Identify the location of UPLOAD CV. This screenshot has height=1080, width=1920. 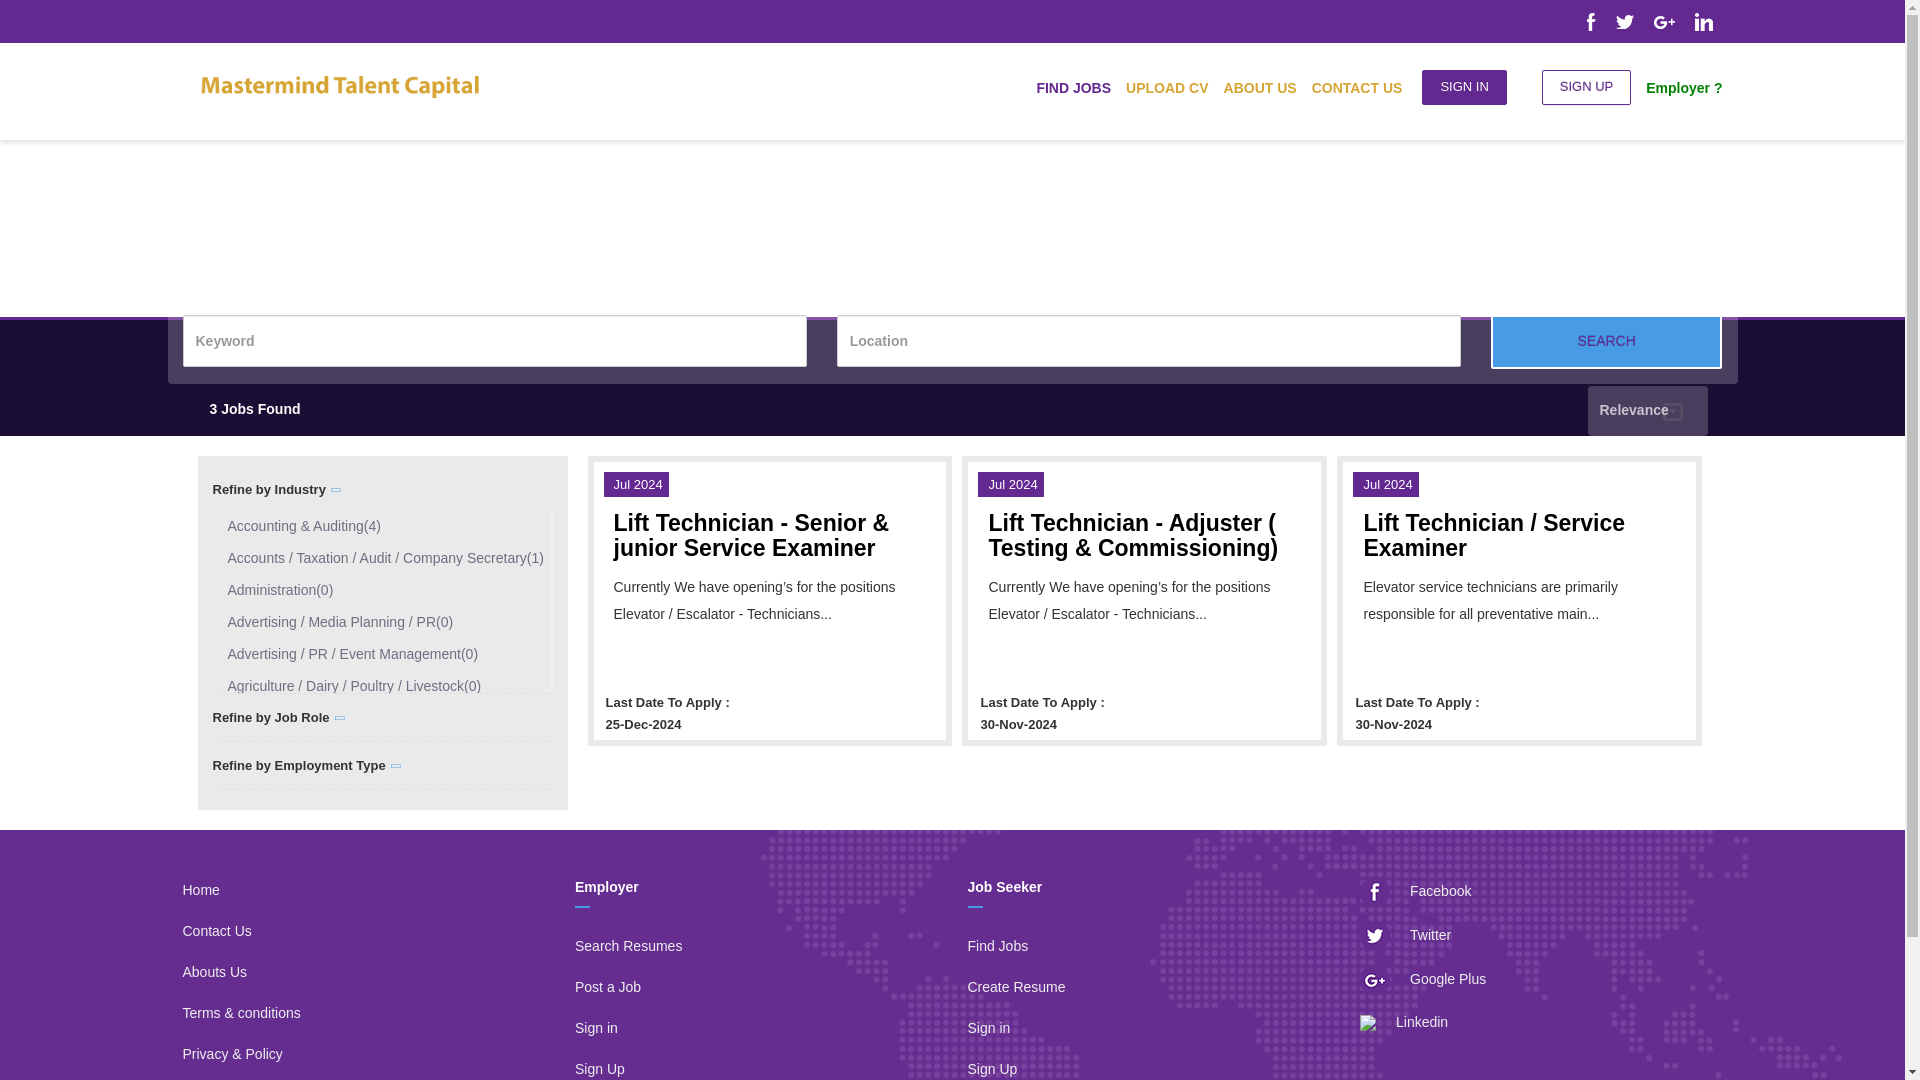
(1159, 88).